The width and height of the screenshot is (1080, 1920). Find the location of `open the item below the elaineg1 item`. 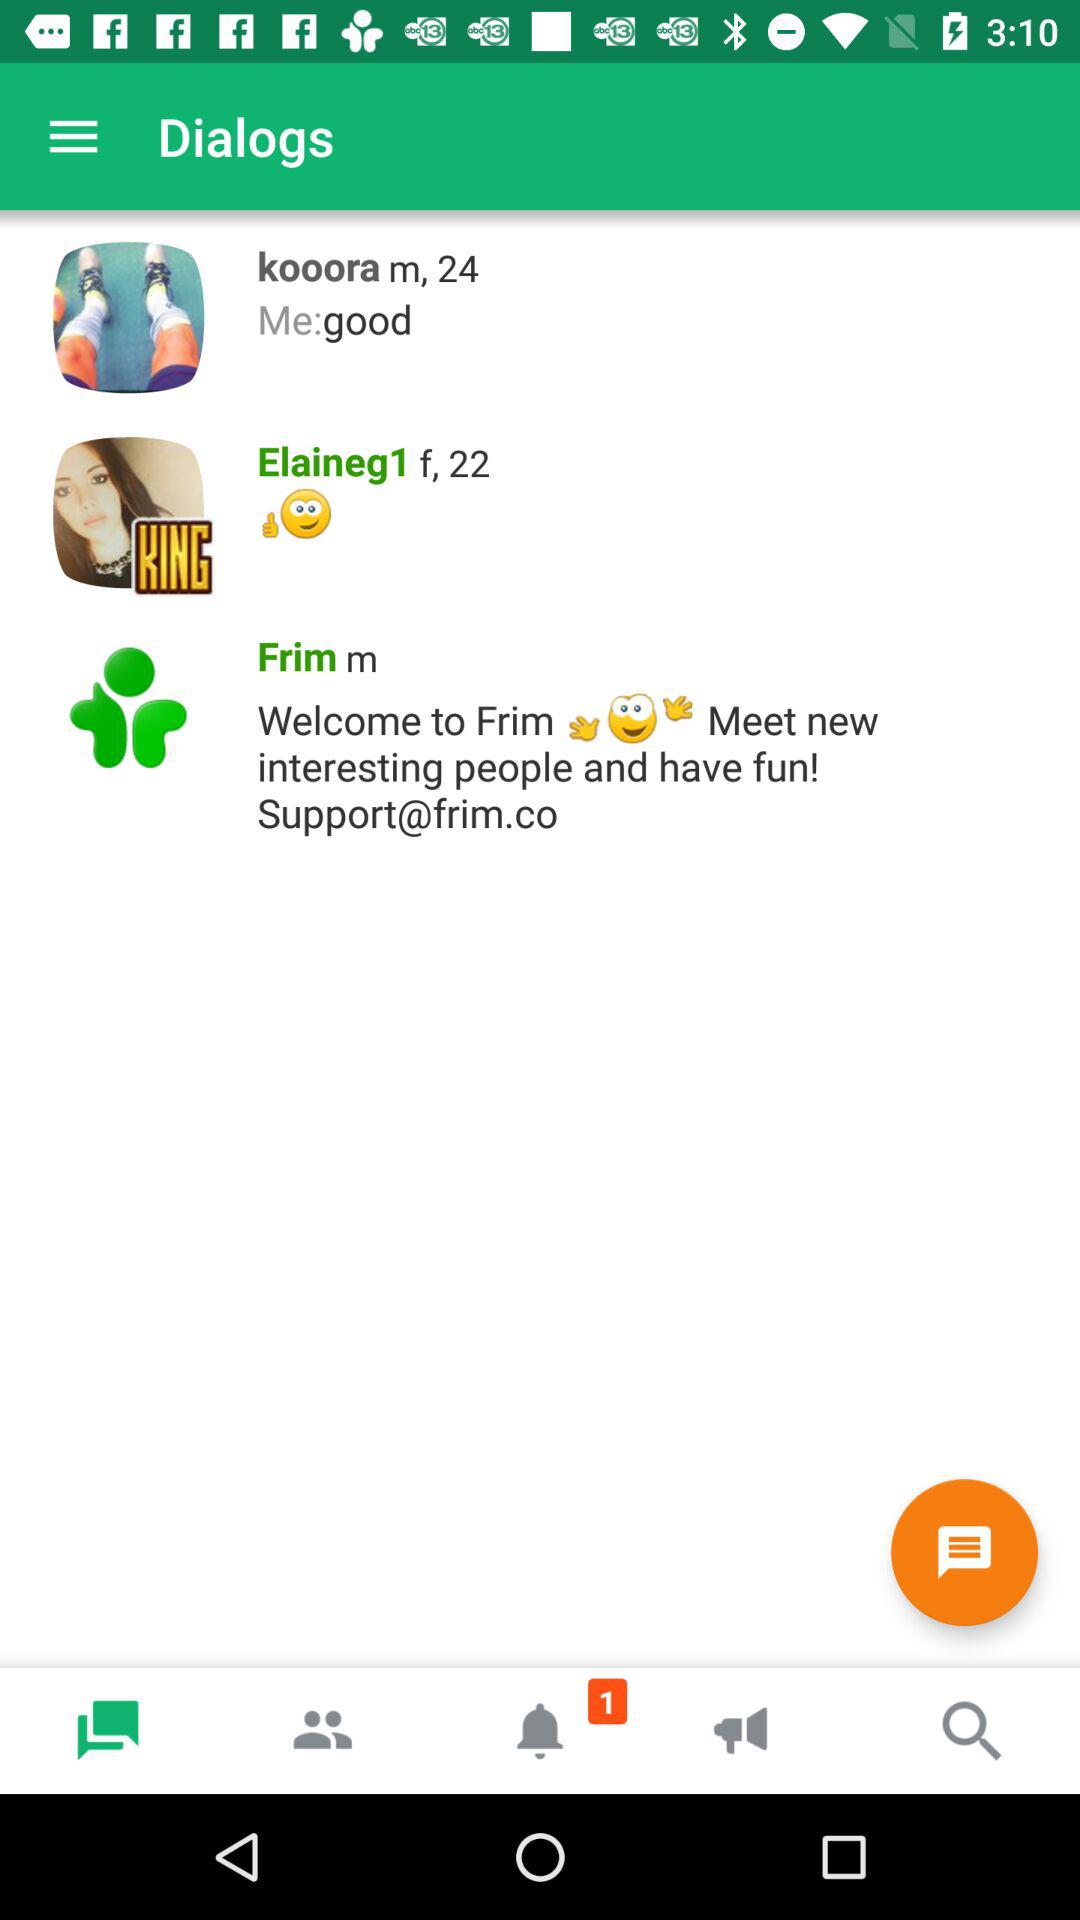

open the item below the elaineg1 item is located at coordinates (658, 514).